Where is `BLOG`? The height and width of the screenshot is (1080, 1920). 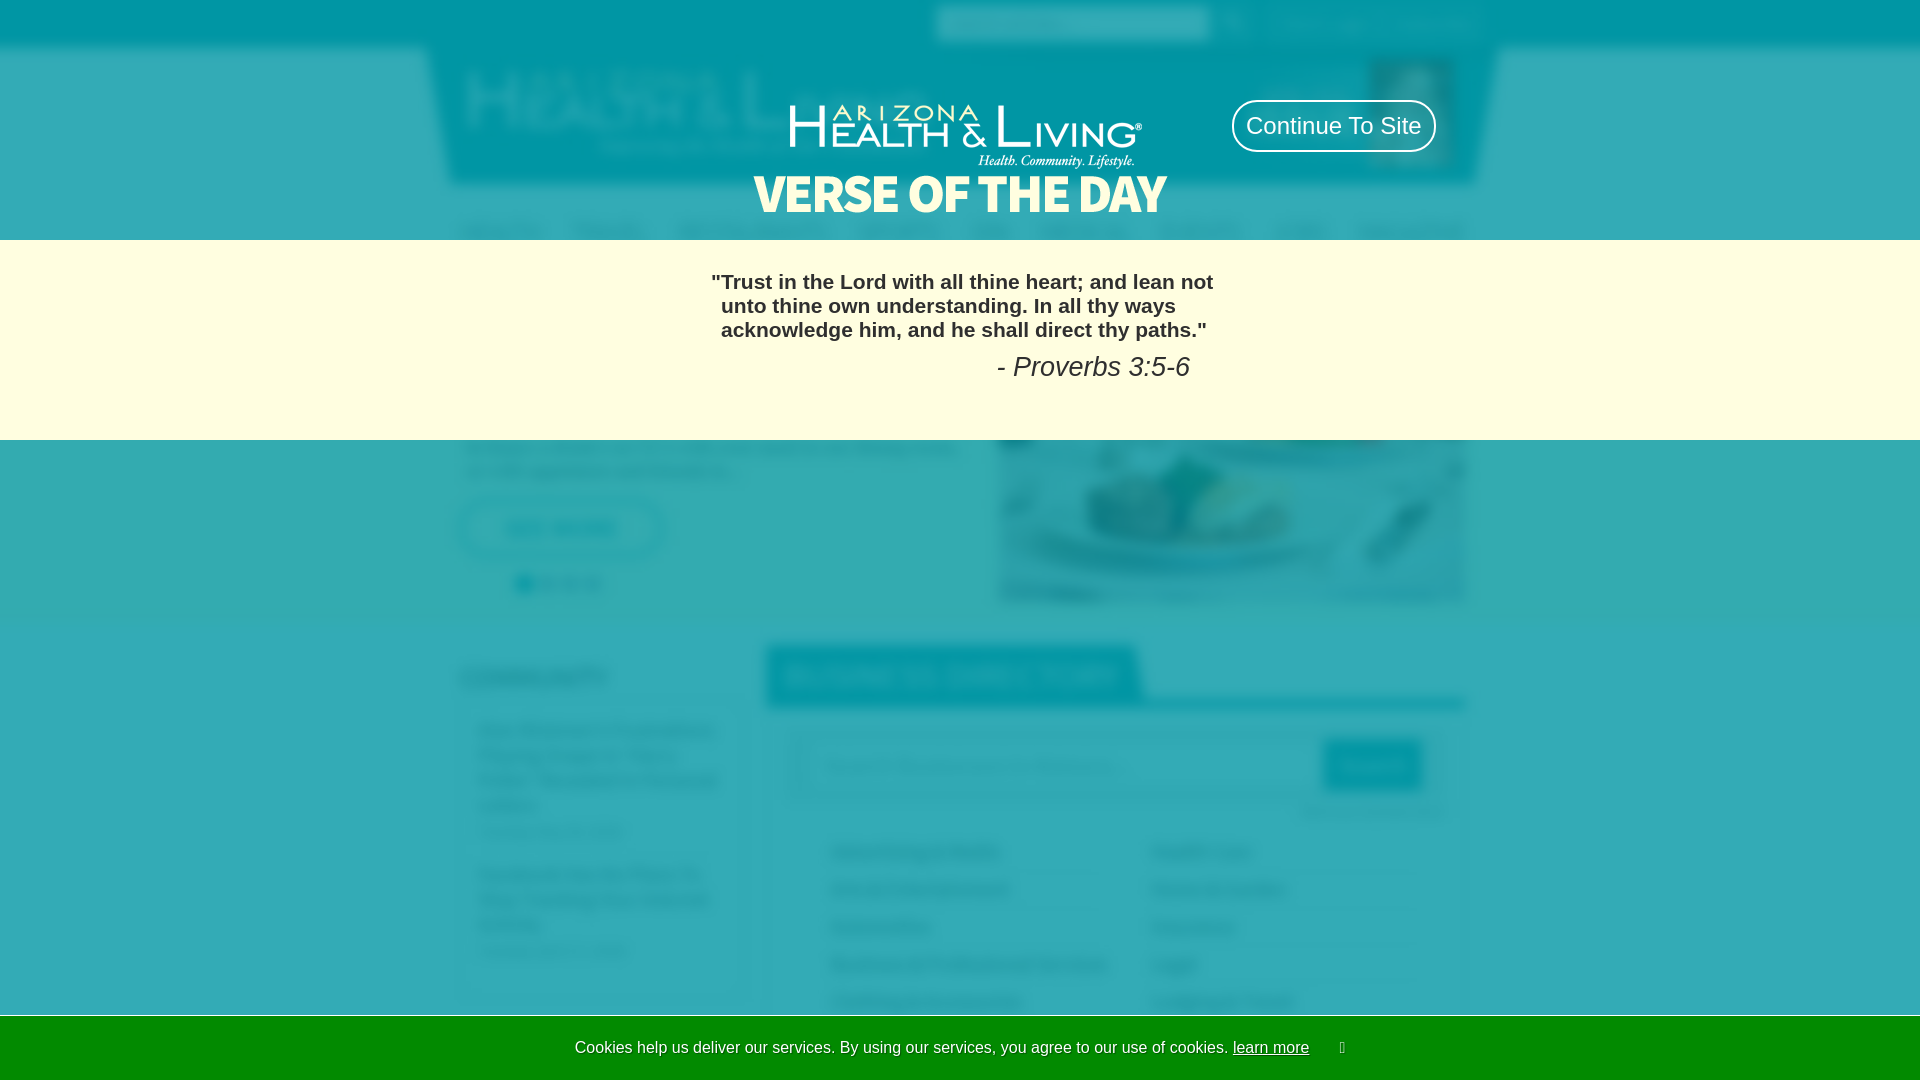
BLOG is located at coordinates (1452, 212).